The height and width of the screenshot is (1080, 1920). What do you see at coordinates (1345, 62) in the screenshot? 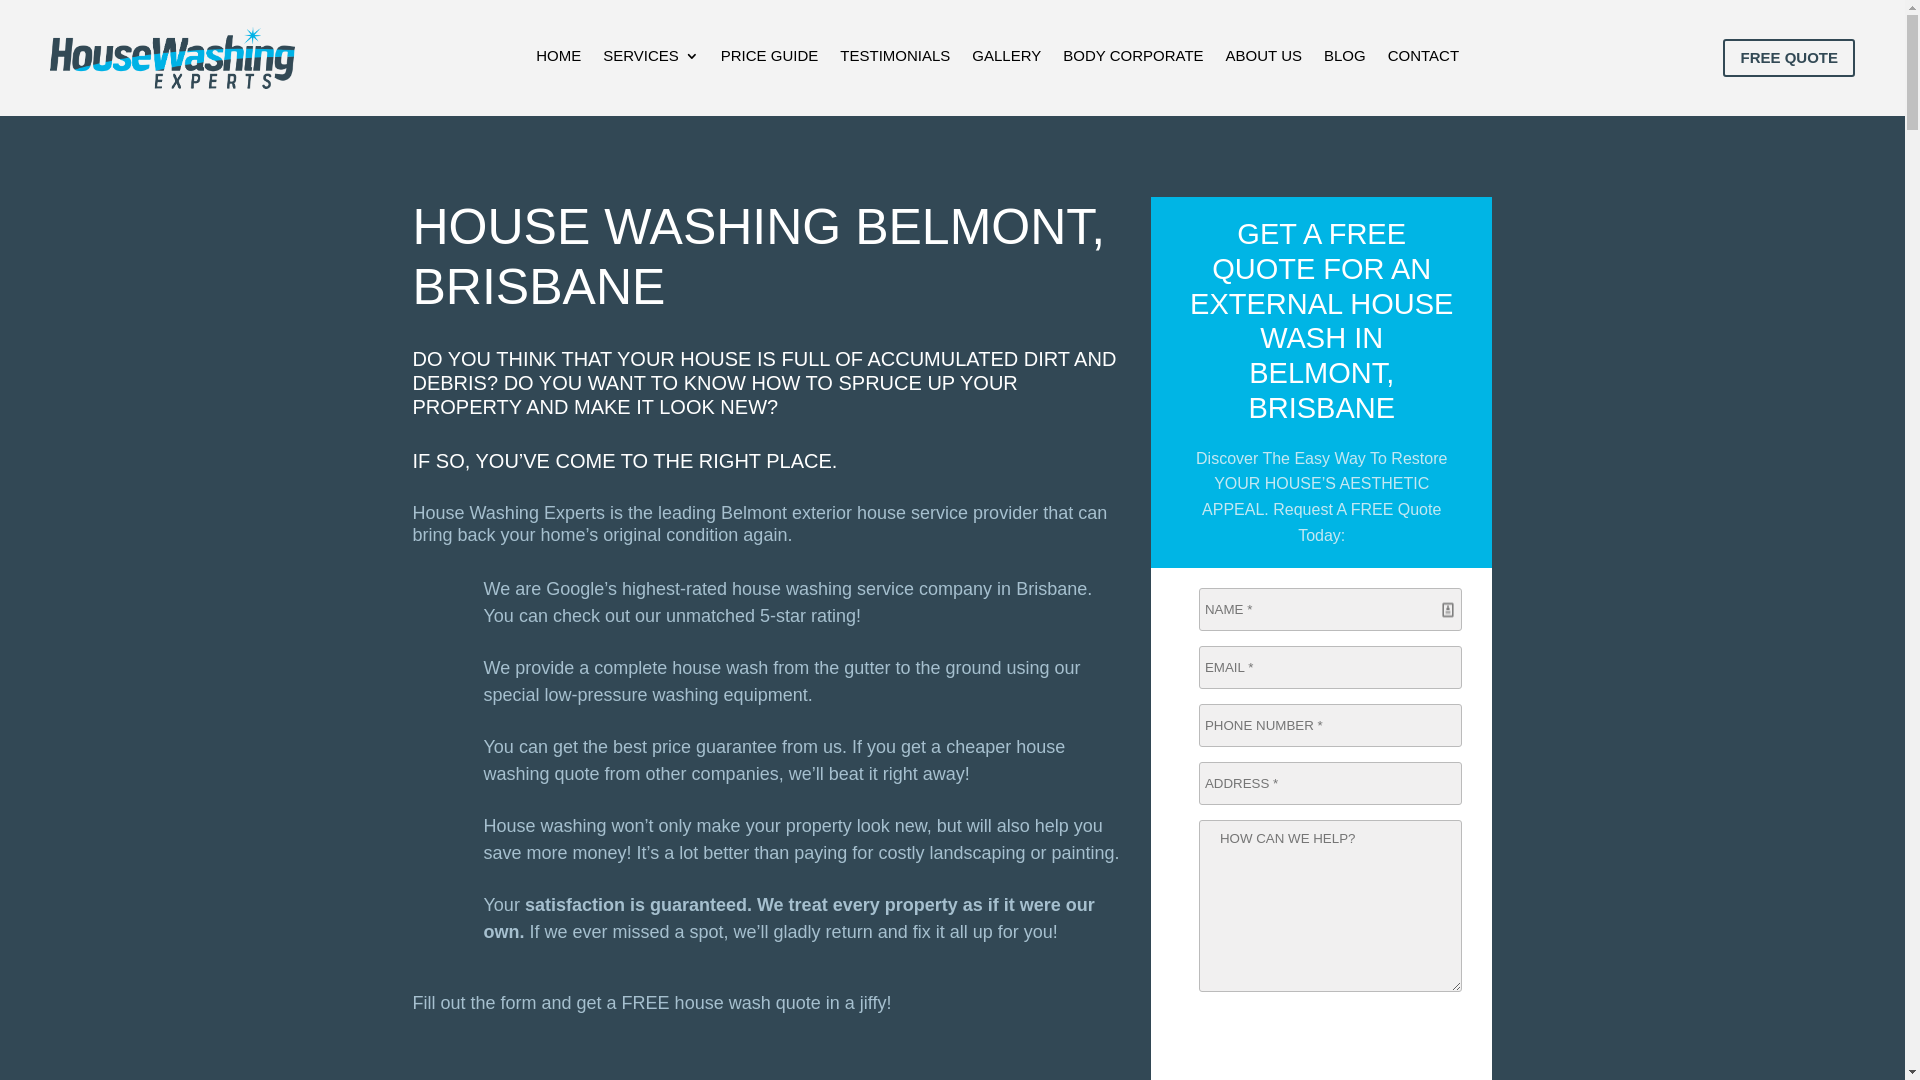
I see `BLOG` at bounding box center [1345, 62].